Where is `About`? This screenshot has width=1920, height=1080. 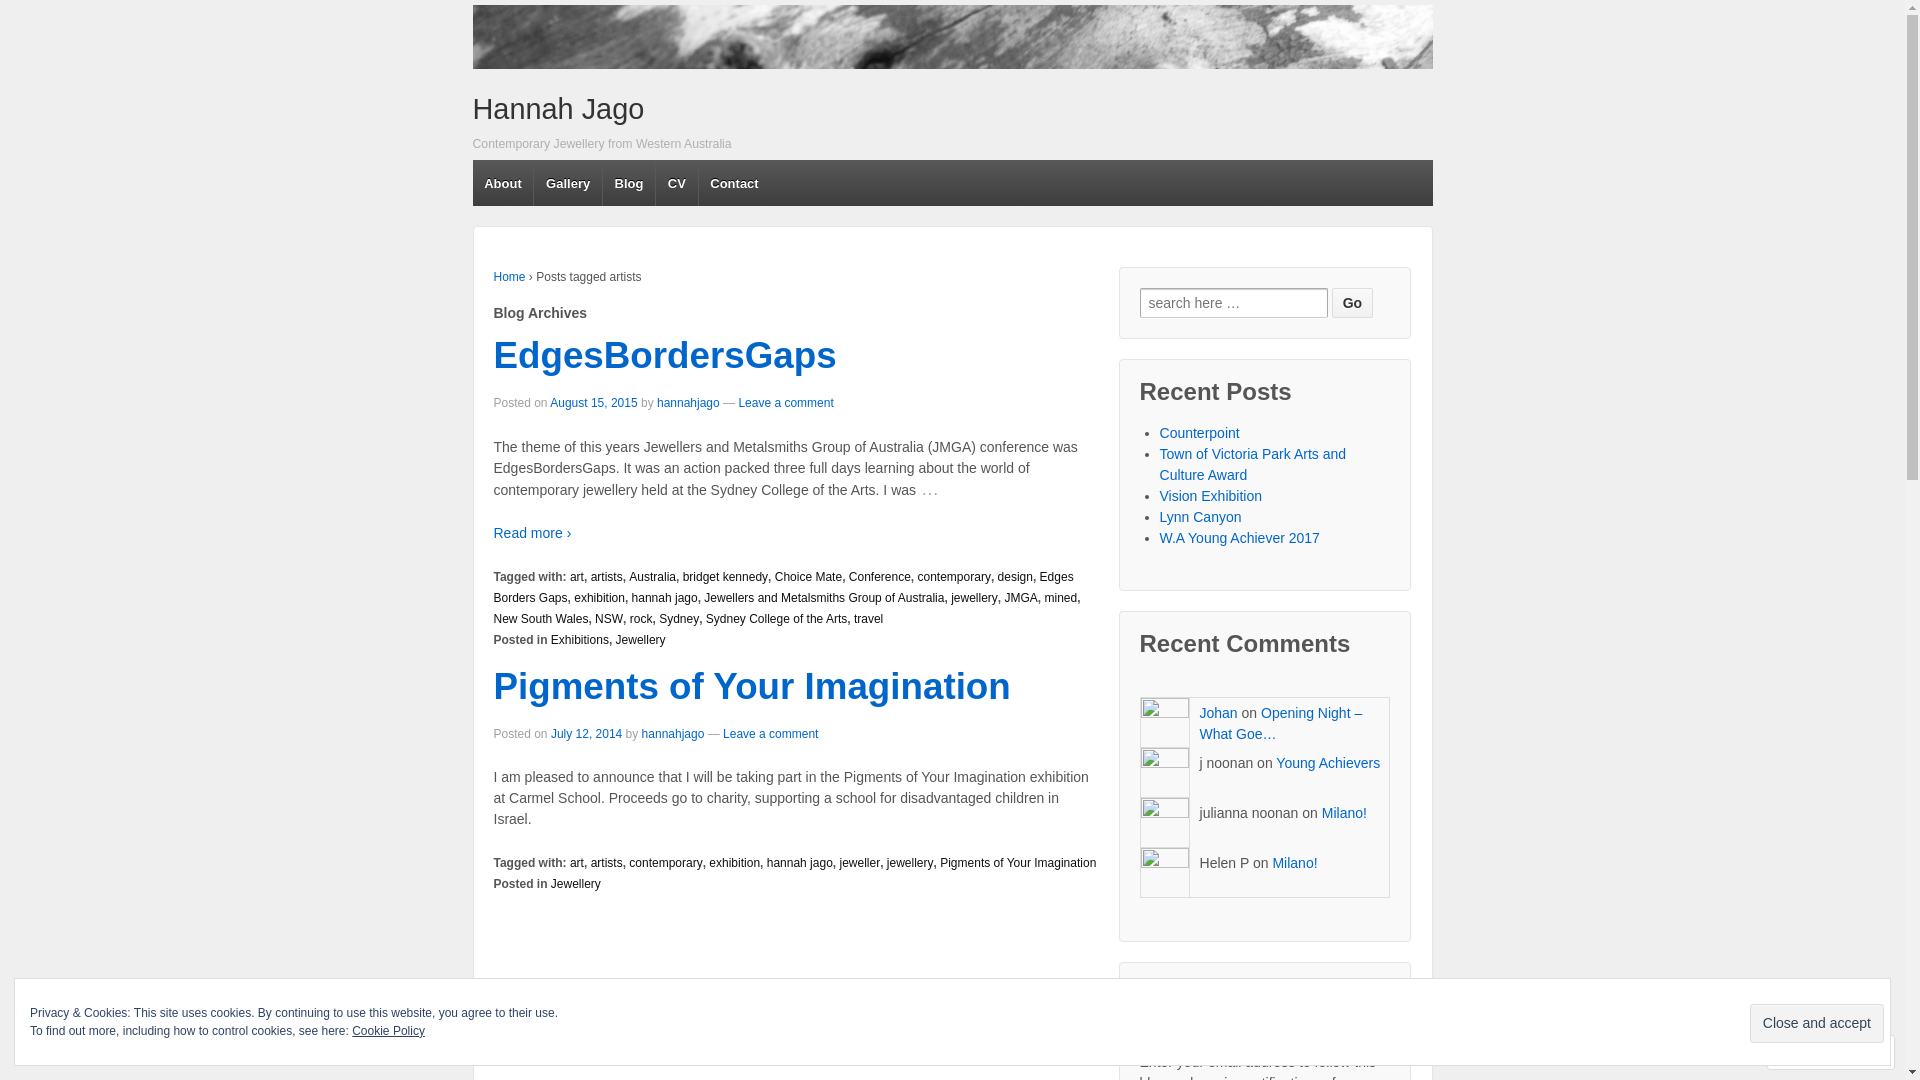 About is located at coordinates (502, 183).